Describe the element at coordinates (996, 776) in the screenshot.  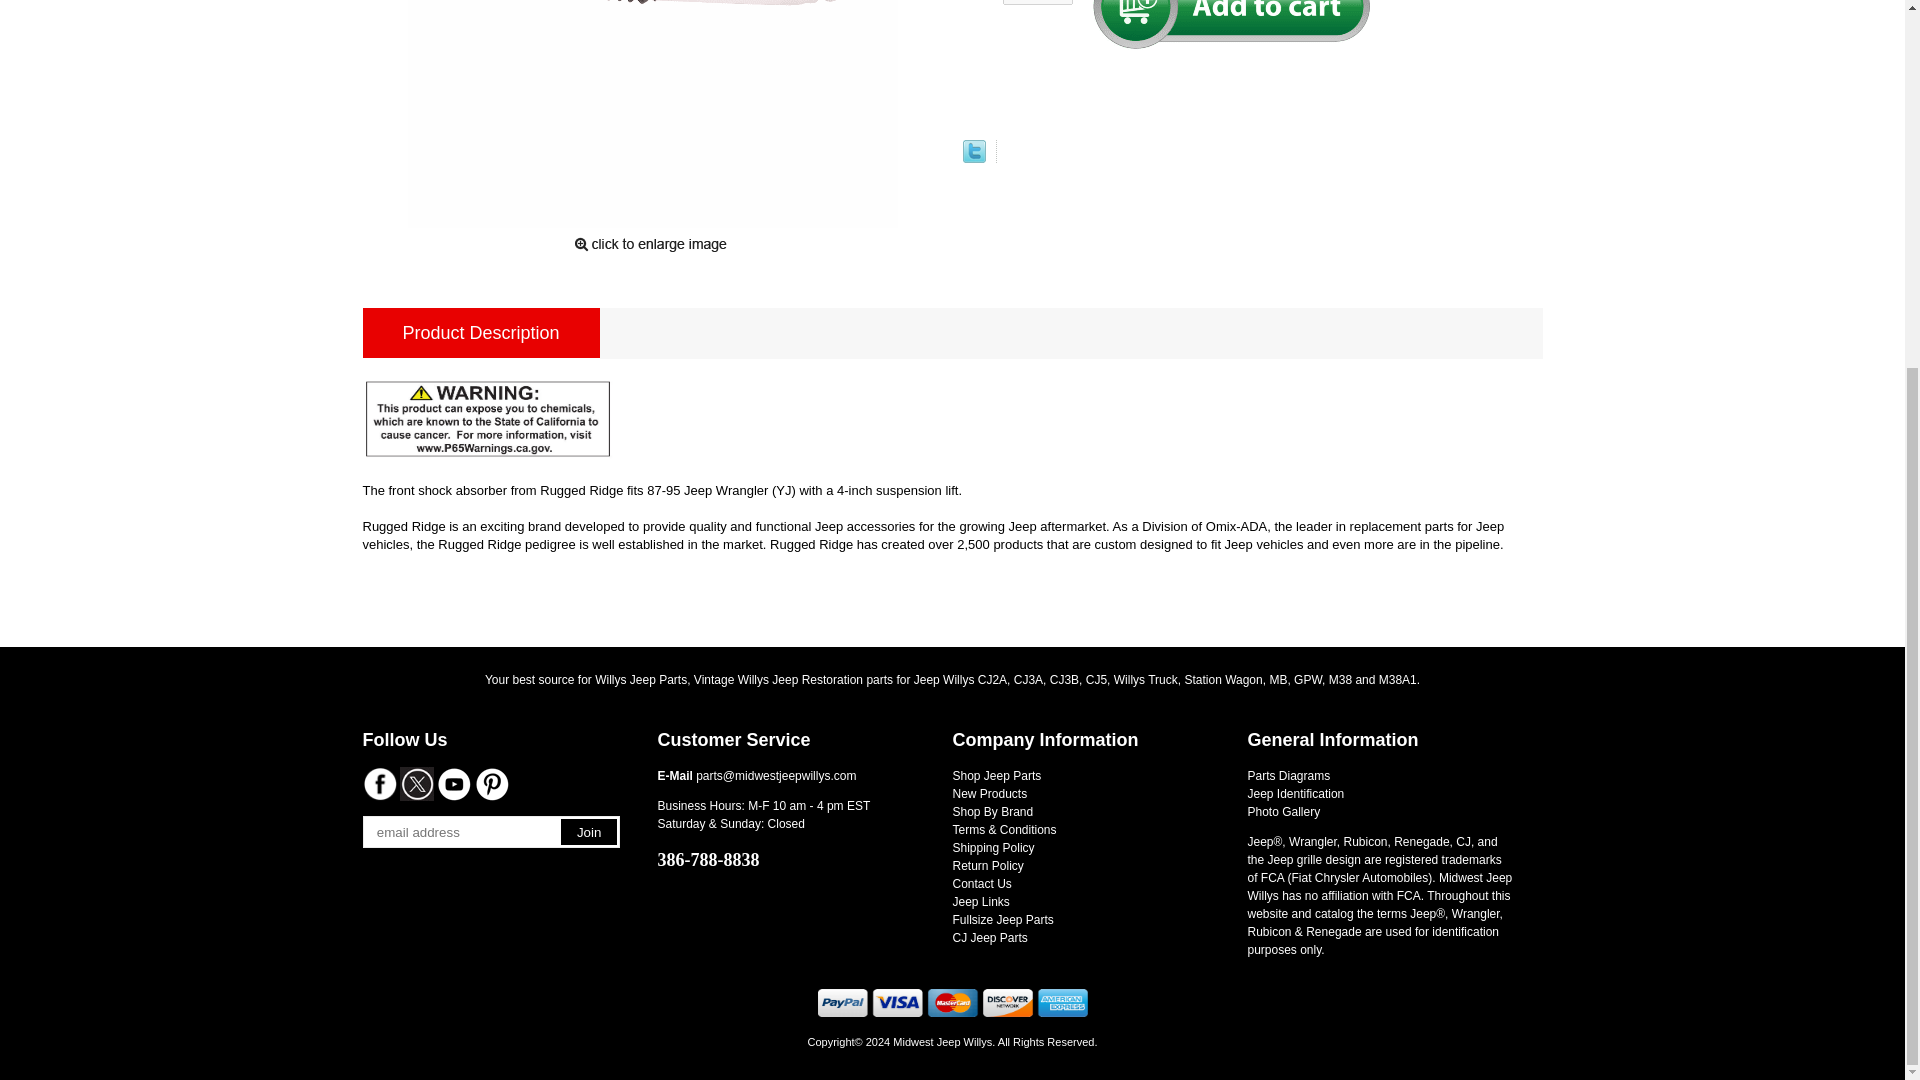
I see `Shop Jeep Parts` at that location.